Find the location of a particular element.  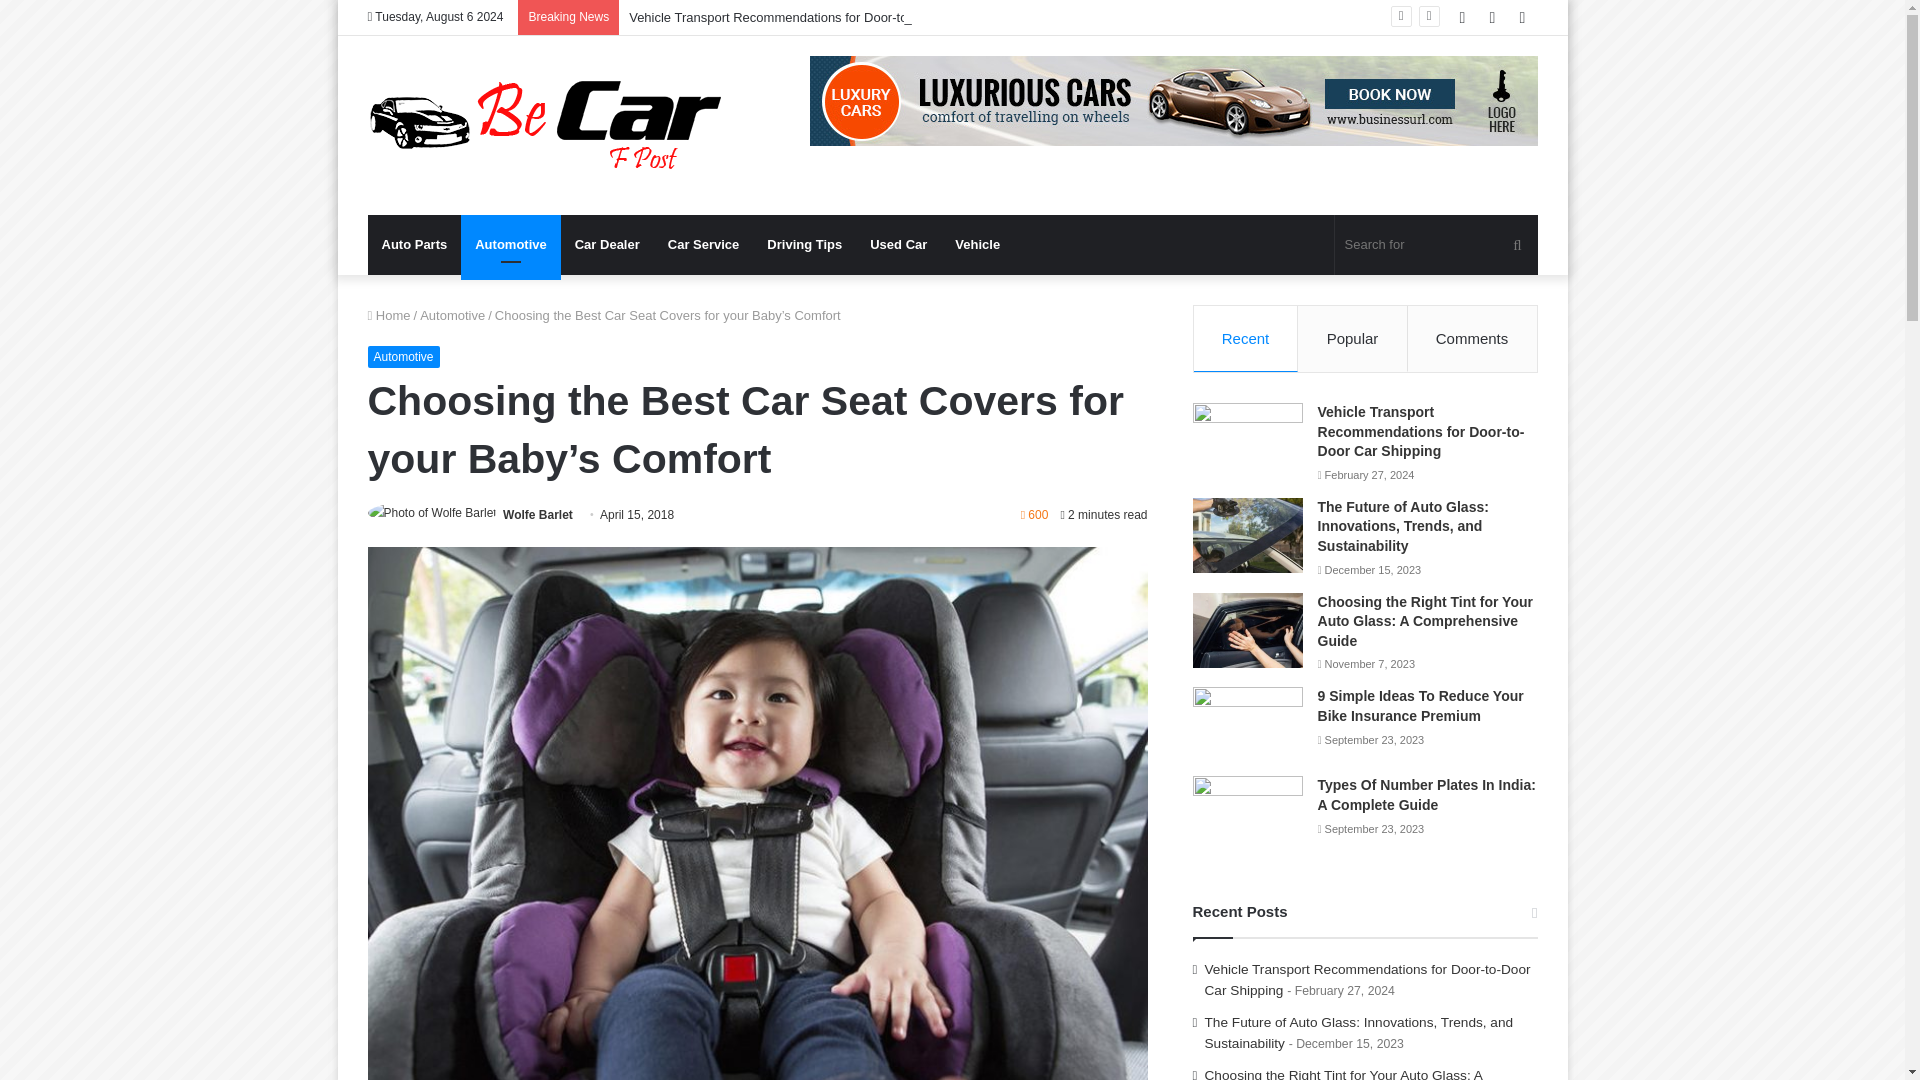

Wolfe Barlet is located at coordinates (538, 514).